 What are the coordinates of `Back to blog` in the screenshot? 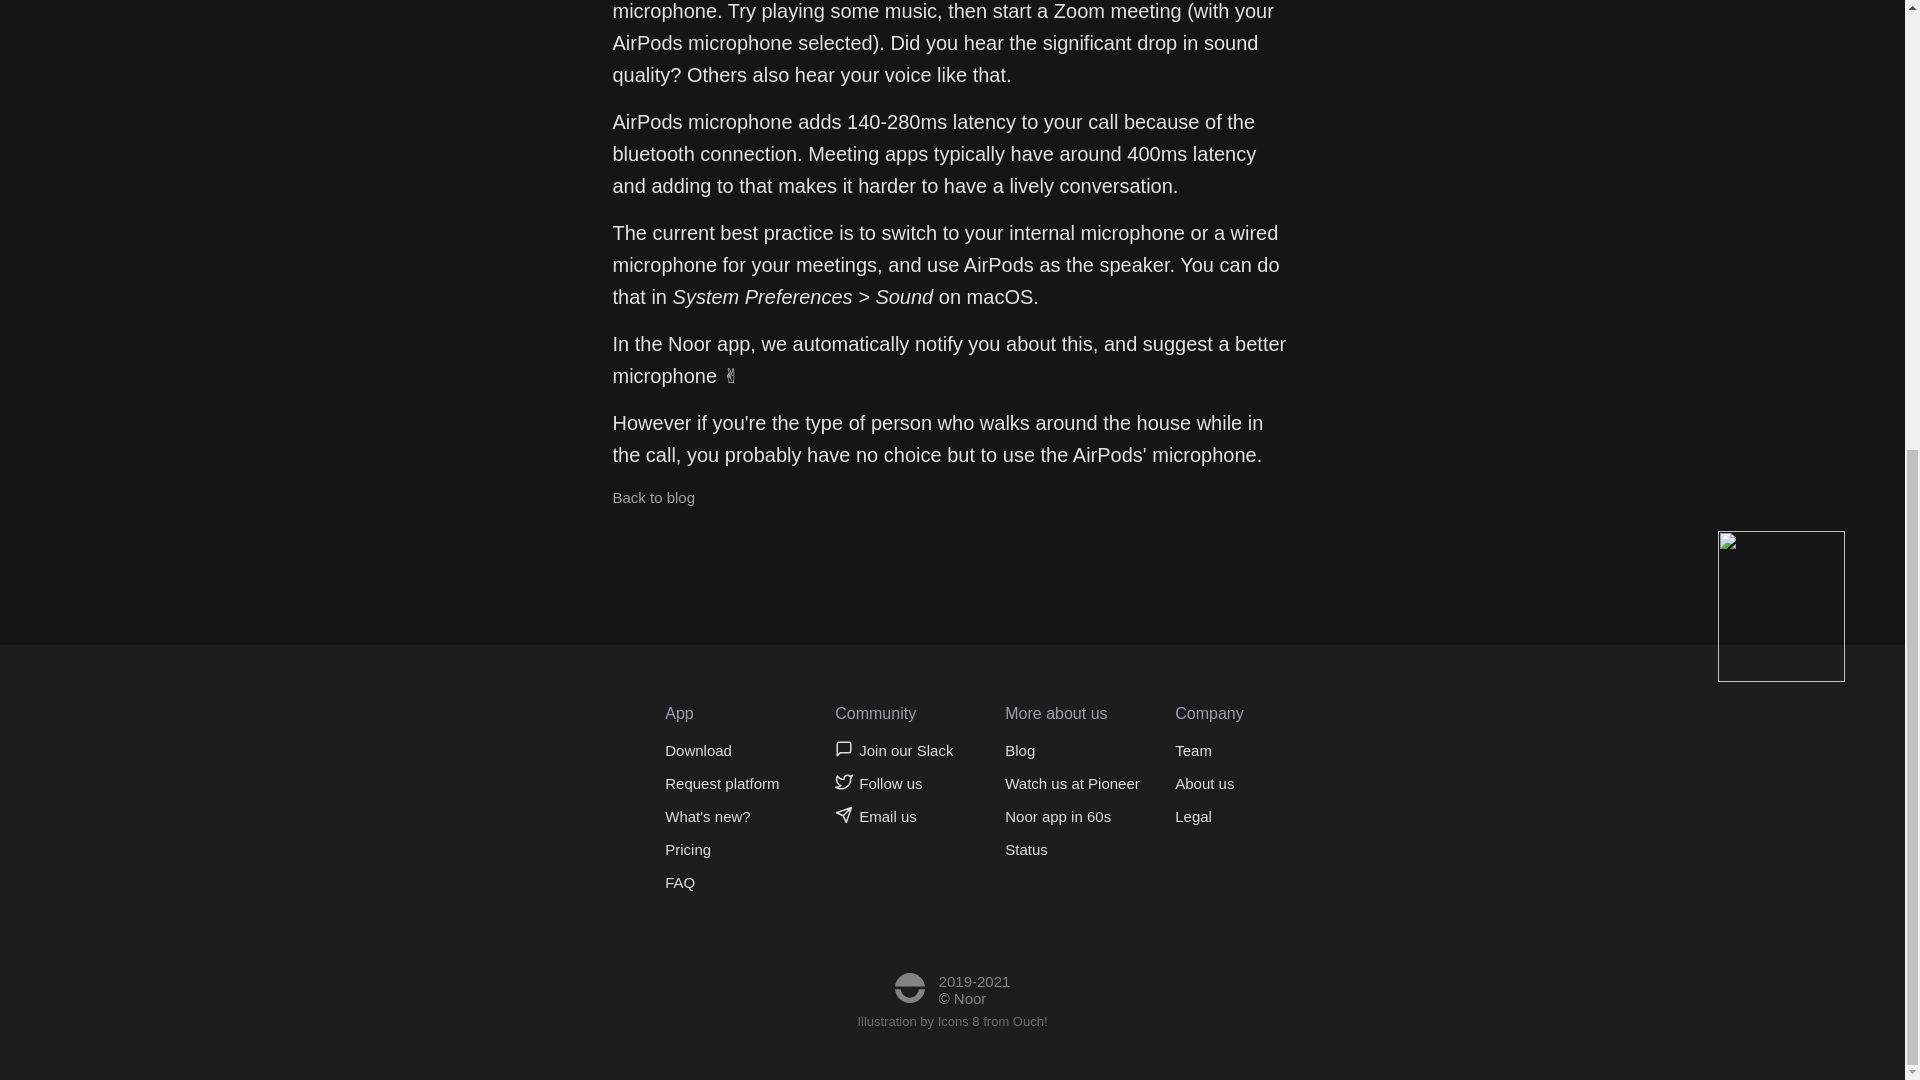 It's located at (654, 498).